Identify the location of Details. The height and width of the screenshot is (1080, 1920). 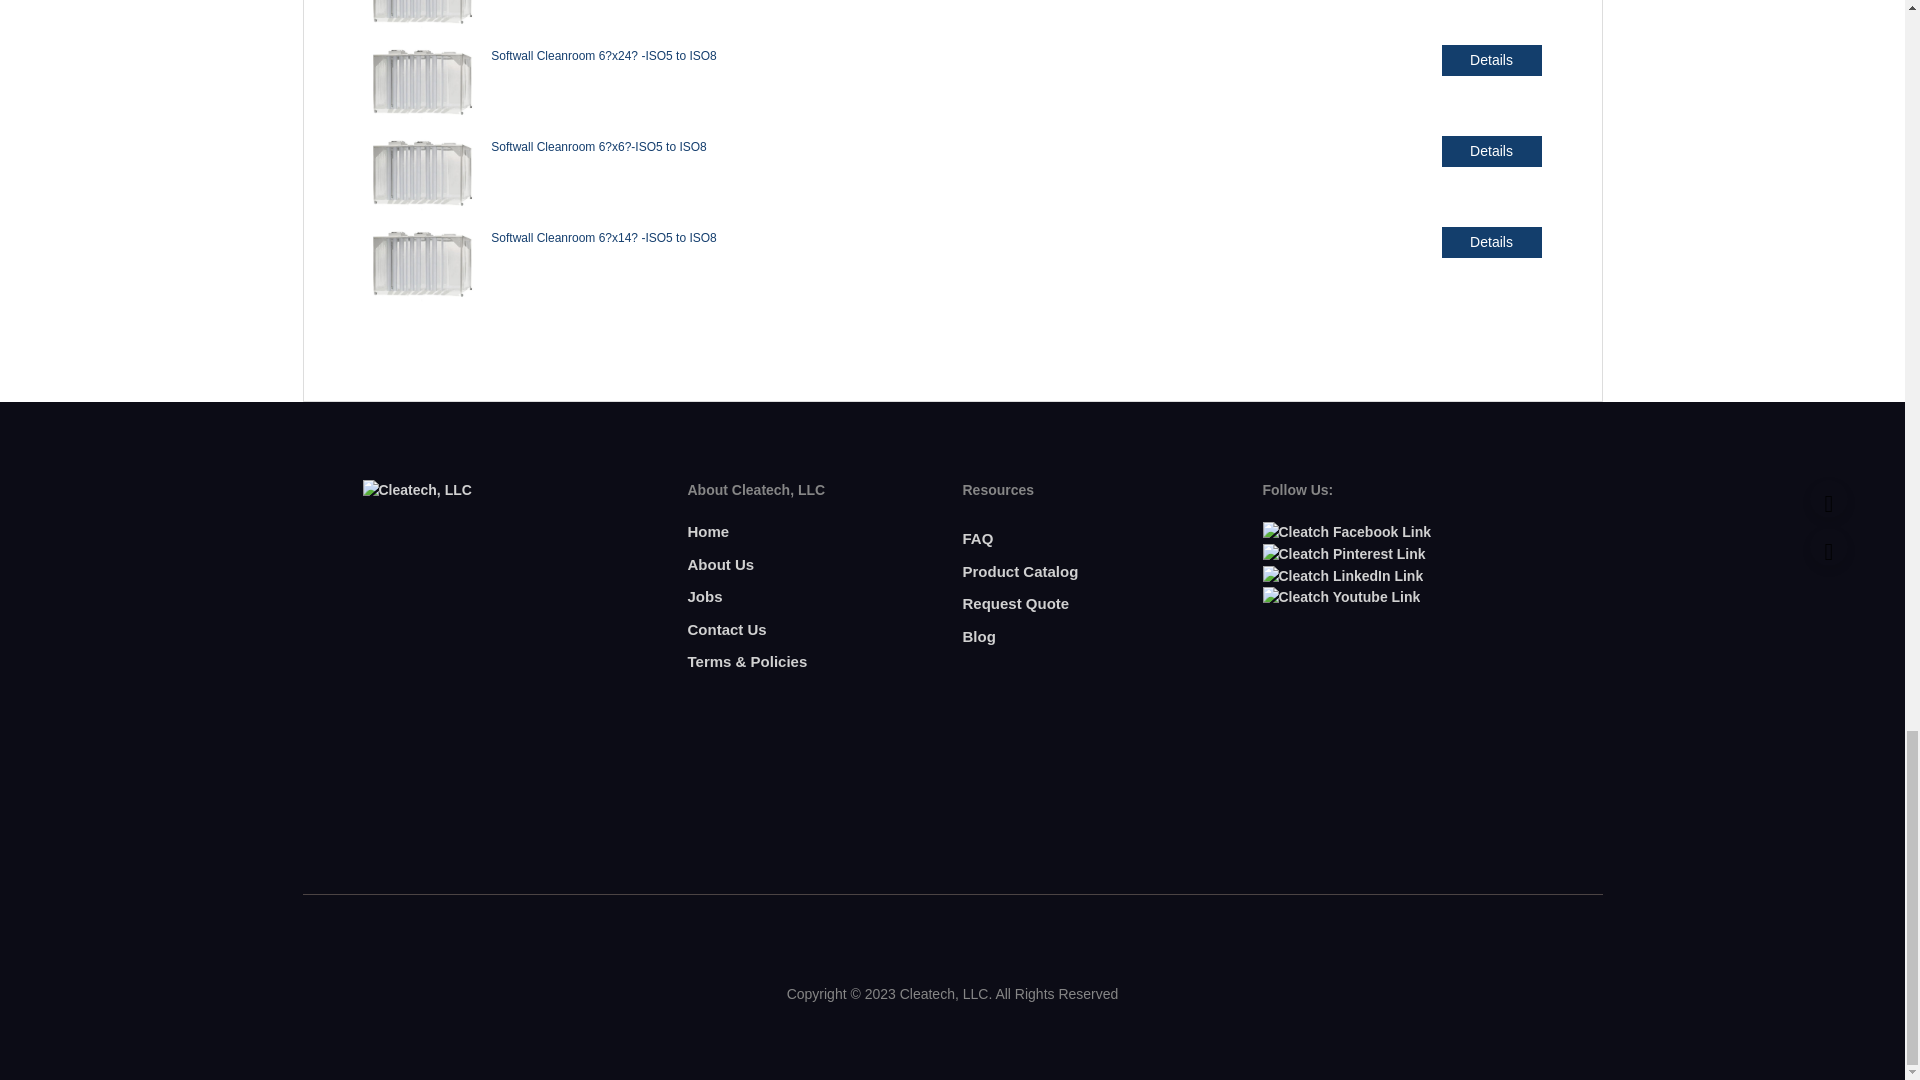
(1491, 152).